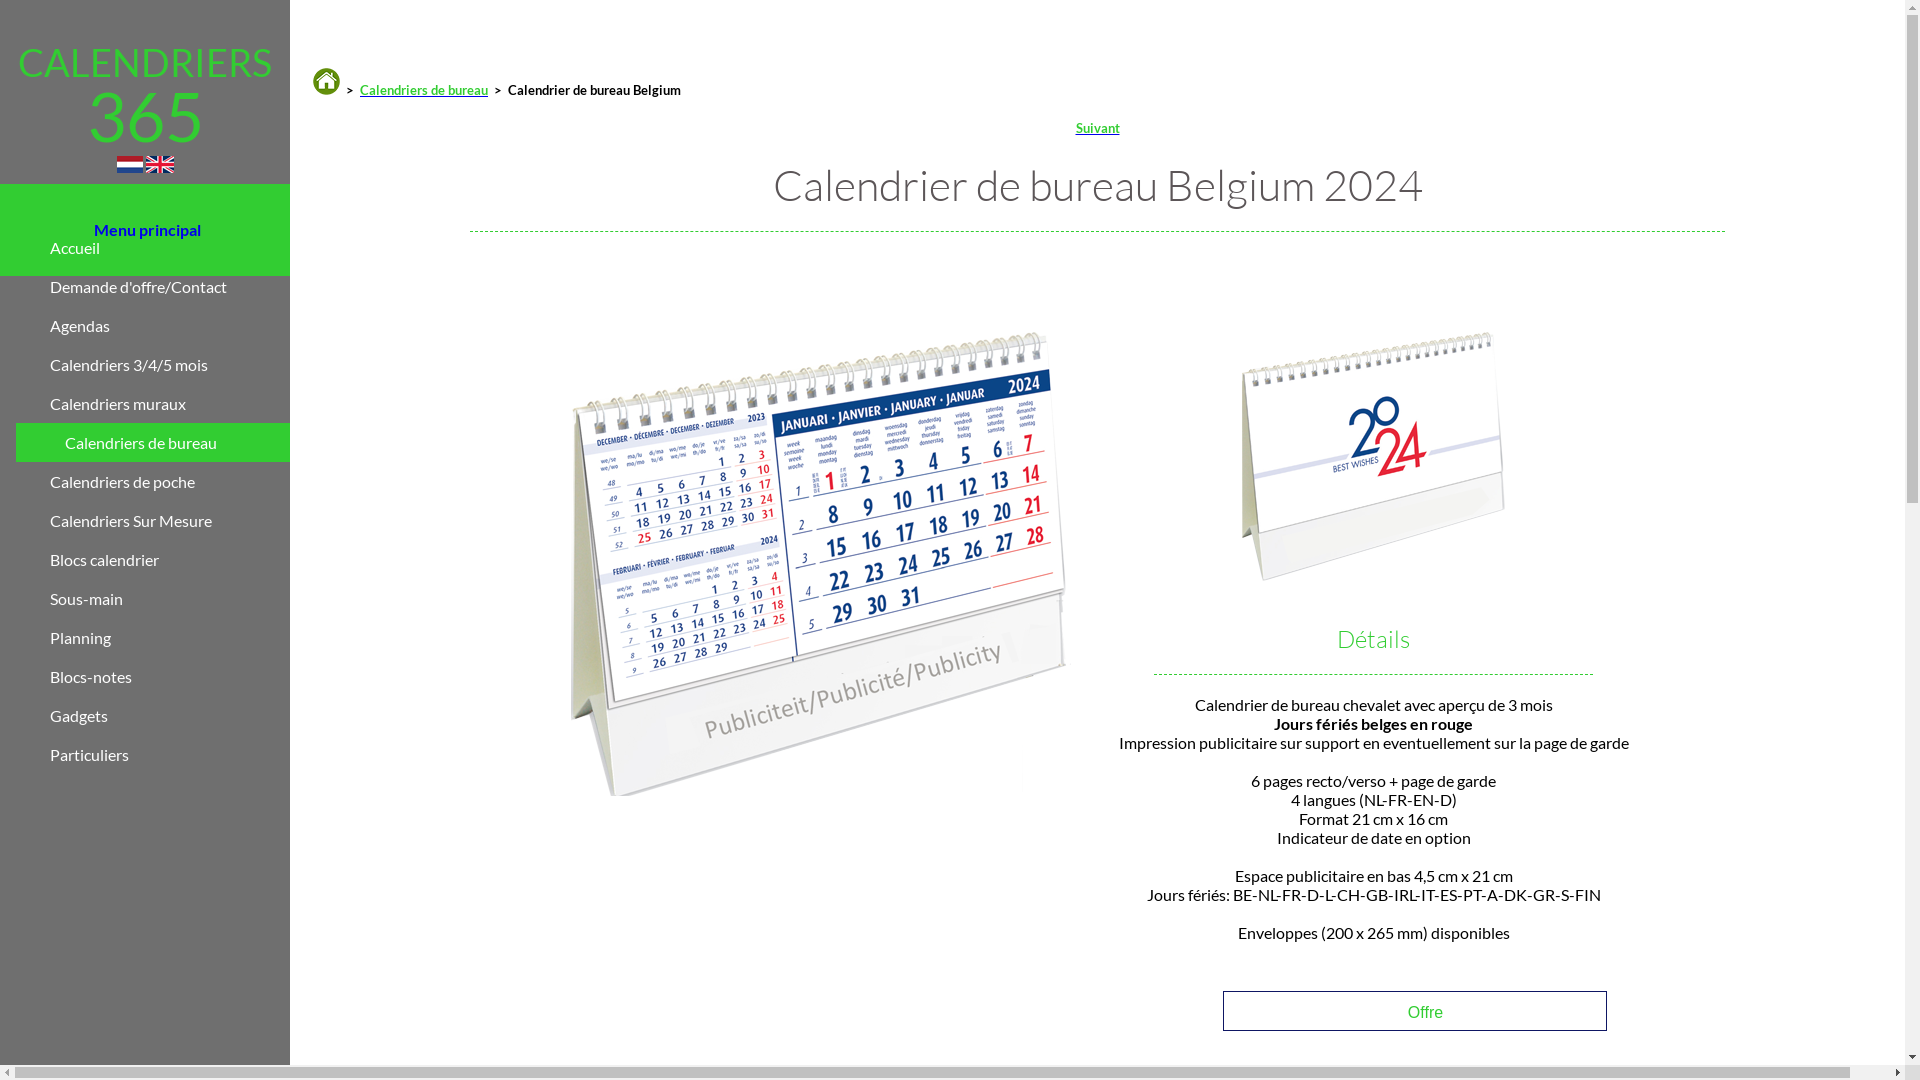 Image resolution: width=1920 pixels, height=1080 pixels. What do you see at coordinates (170, 638) in the screenshot?
I see `Planning` at bounding box center [170, 638].